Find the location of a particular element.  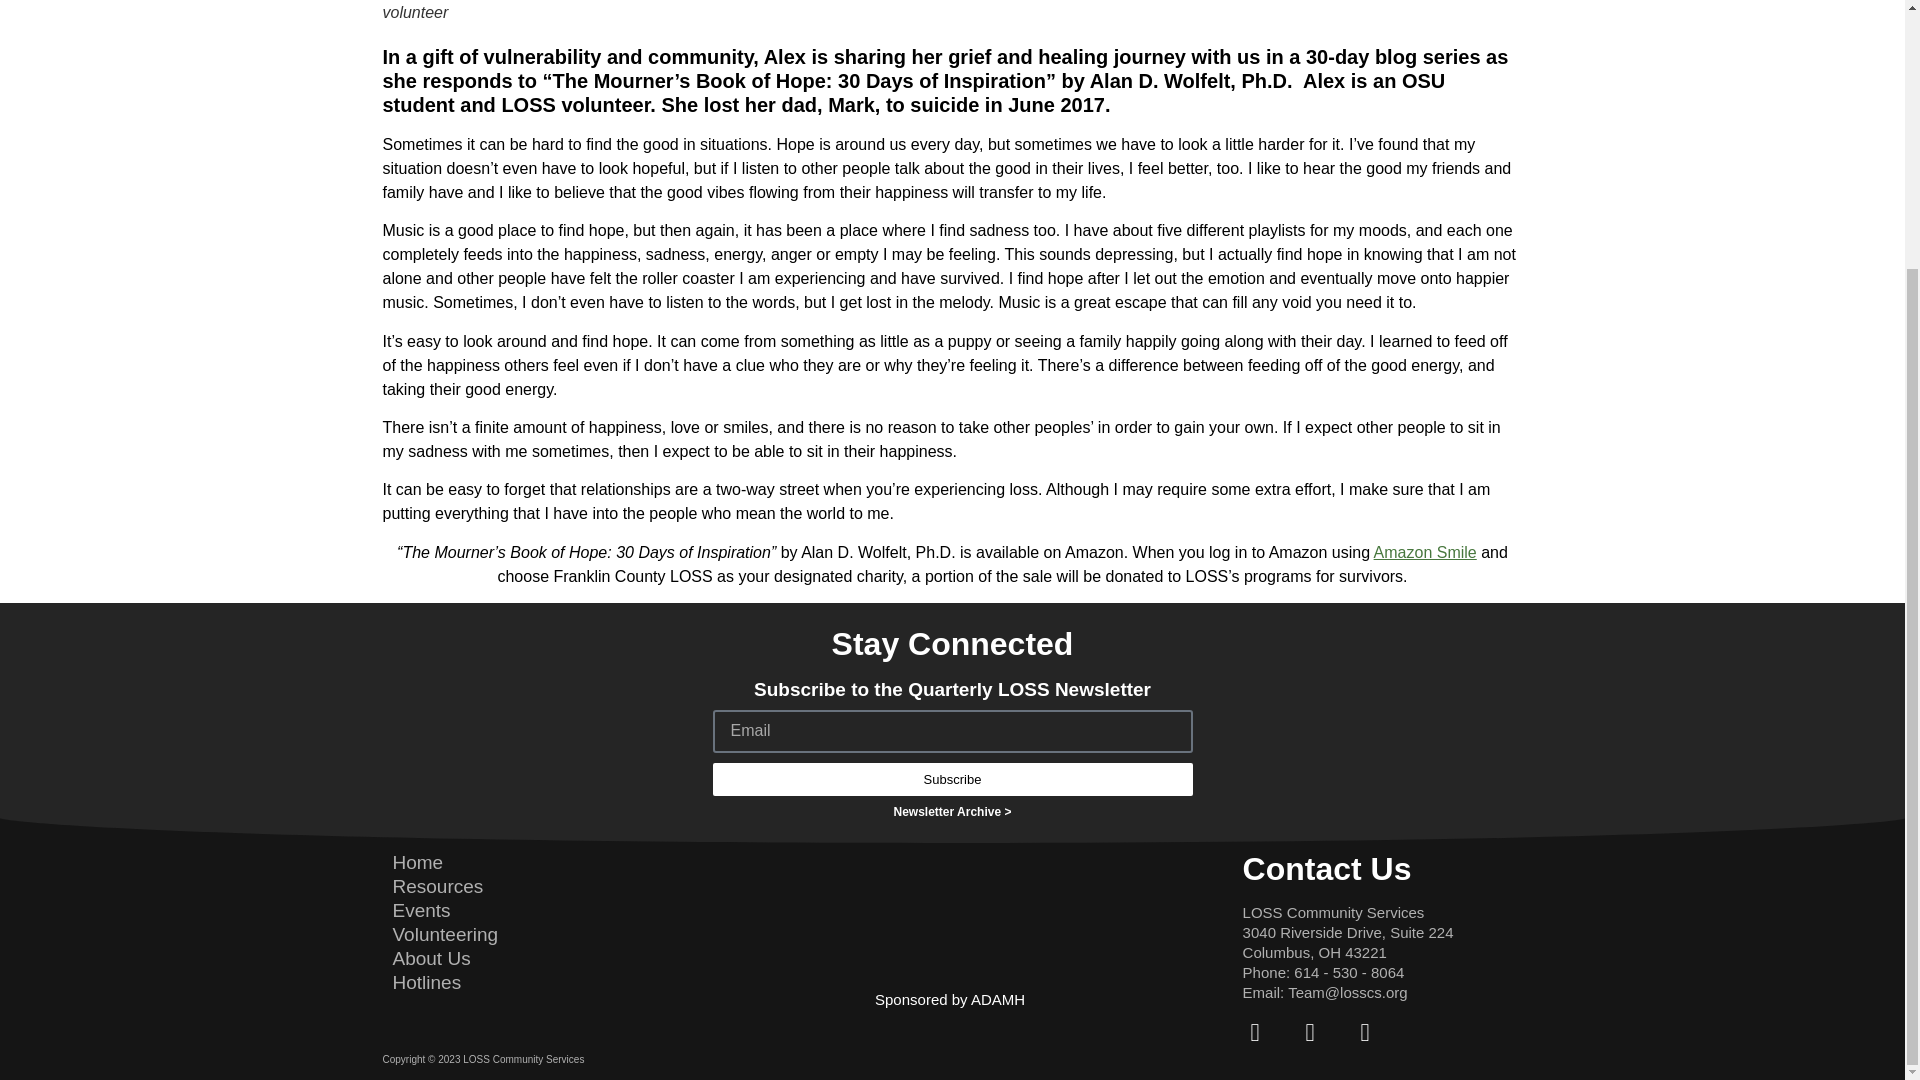

Hotlines is located at coordinates (426, 982).